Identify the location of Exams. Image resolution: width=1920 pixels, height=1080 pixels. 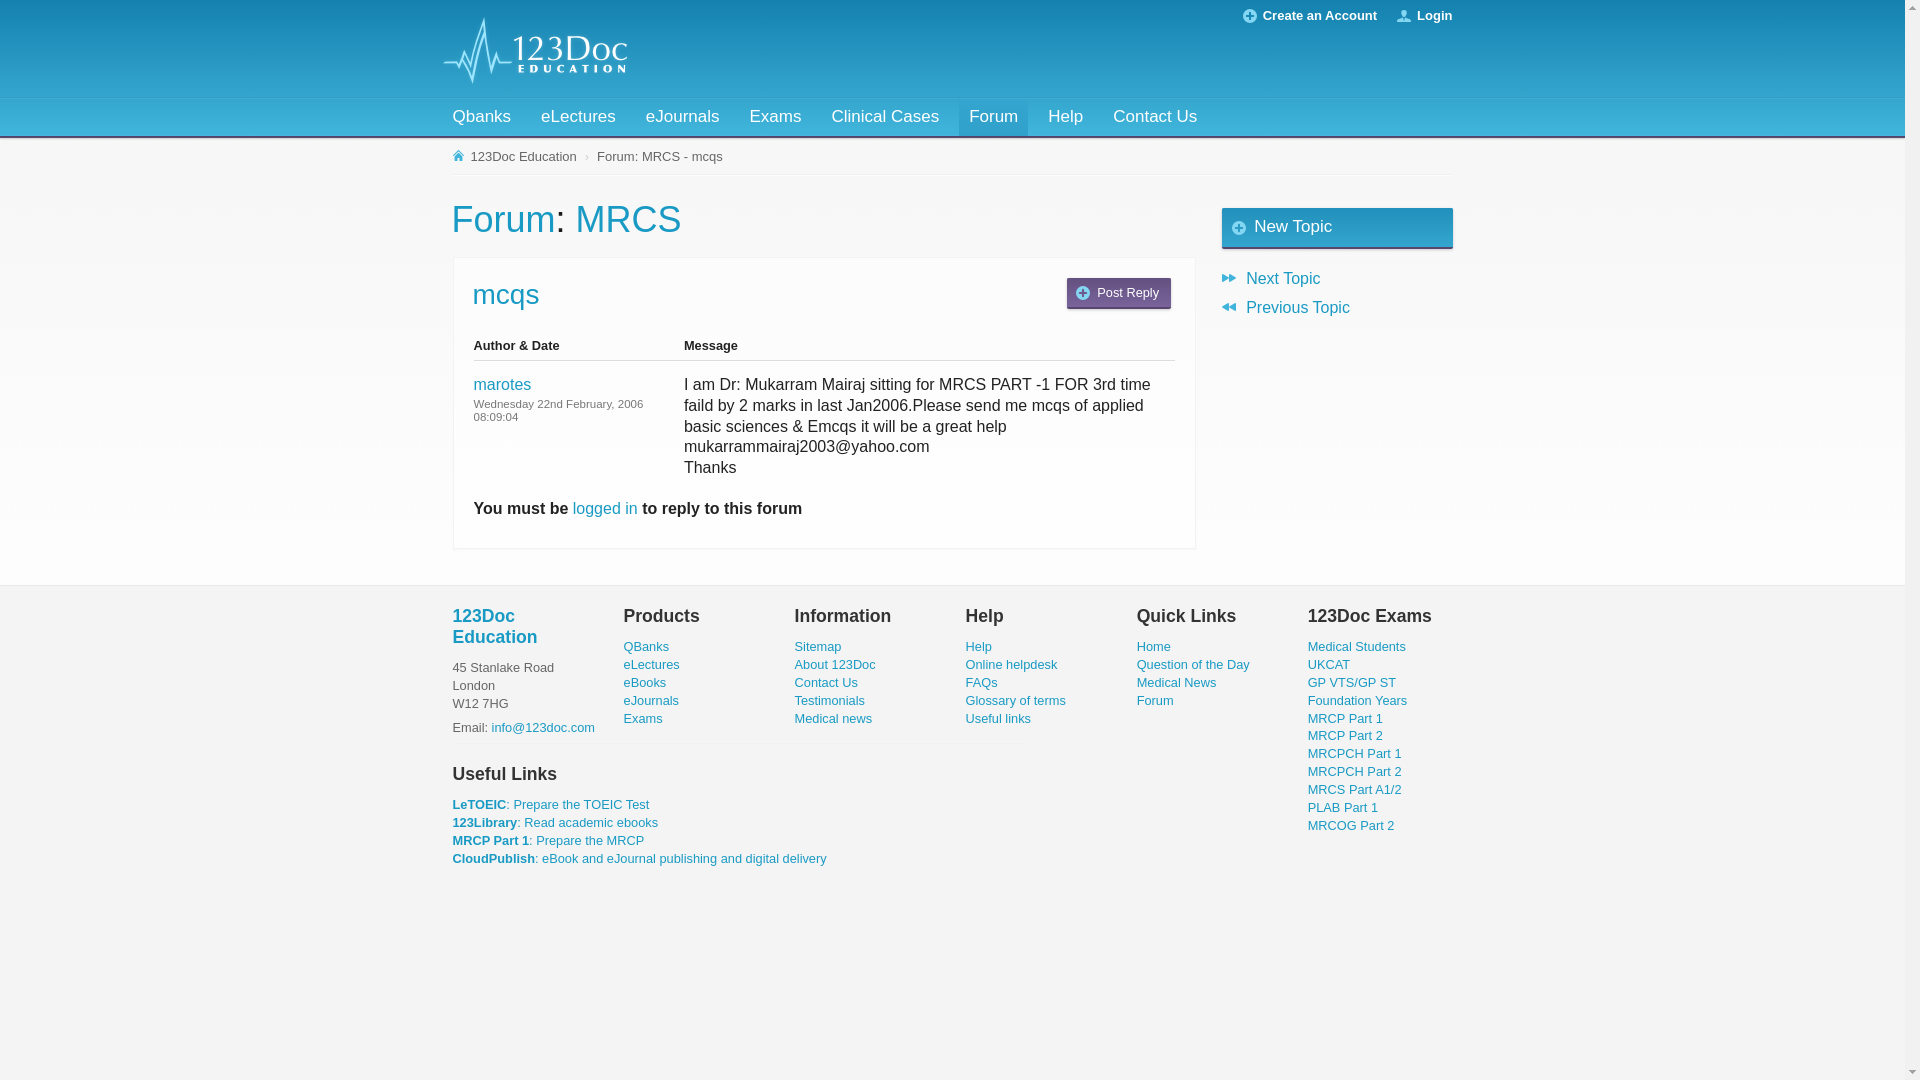
(775, 118).